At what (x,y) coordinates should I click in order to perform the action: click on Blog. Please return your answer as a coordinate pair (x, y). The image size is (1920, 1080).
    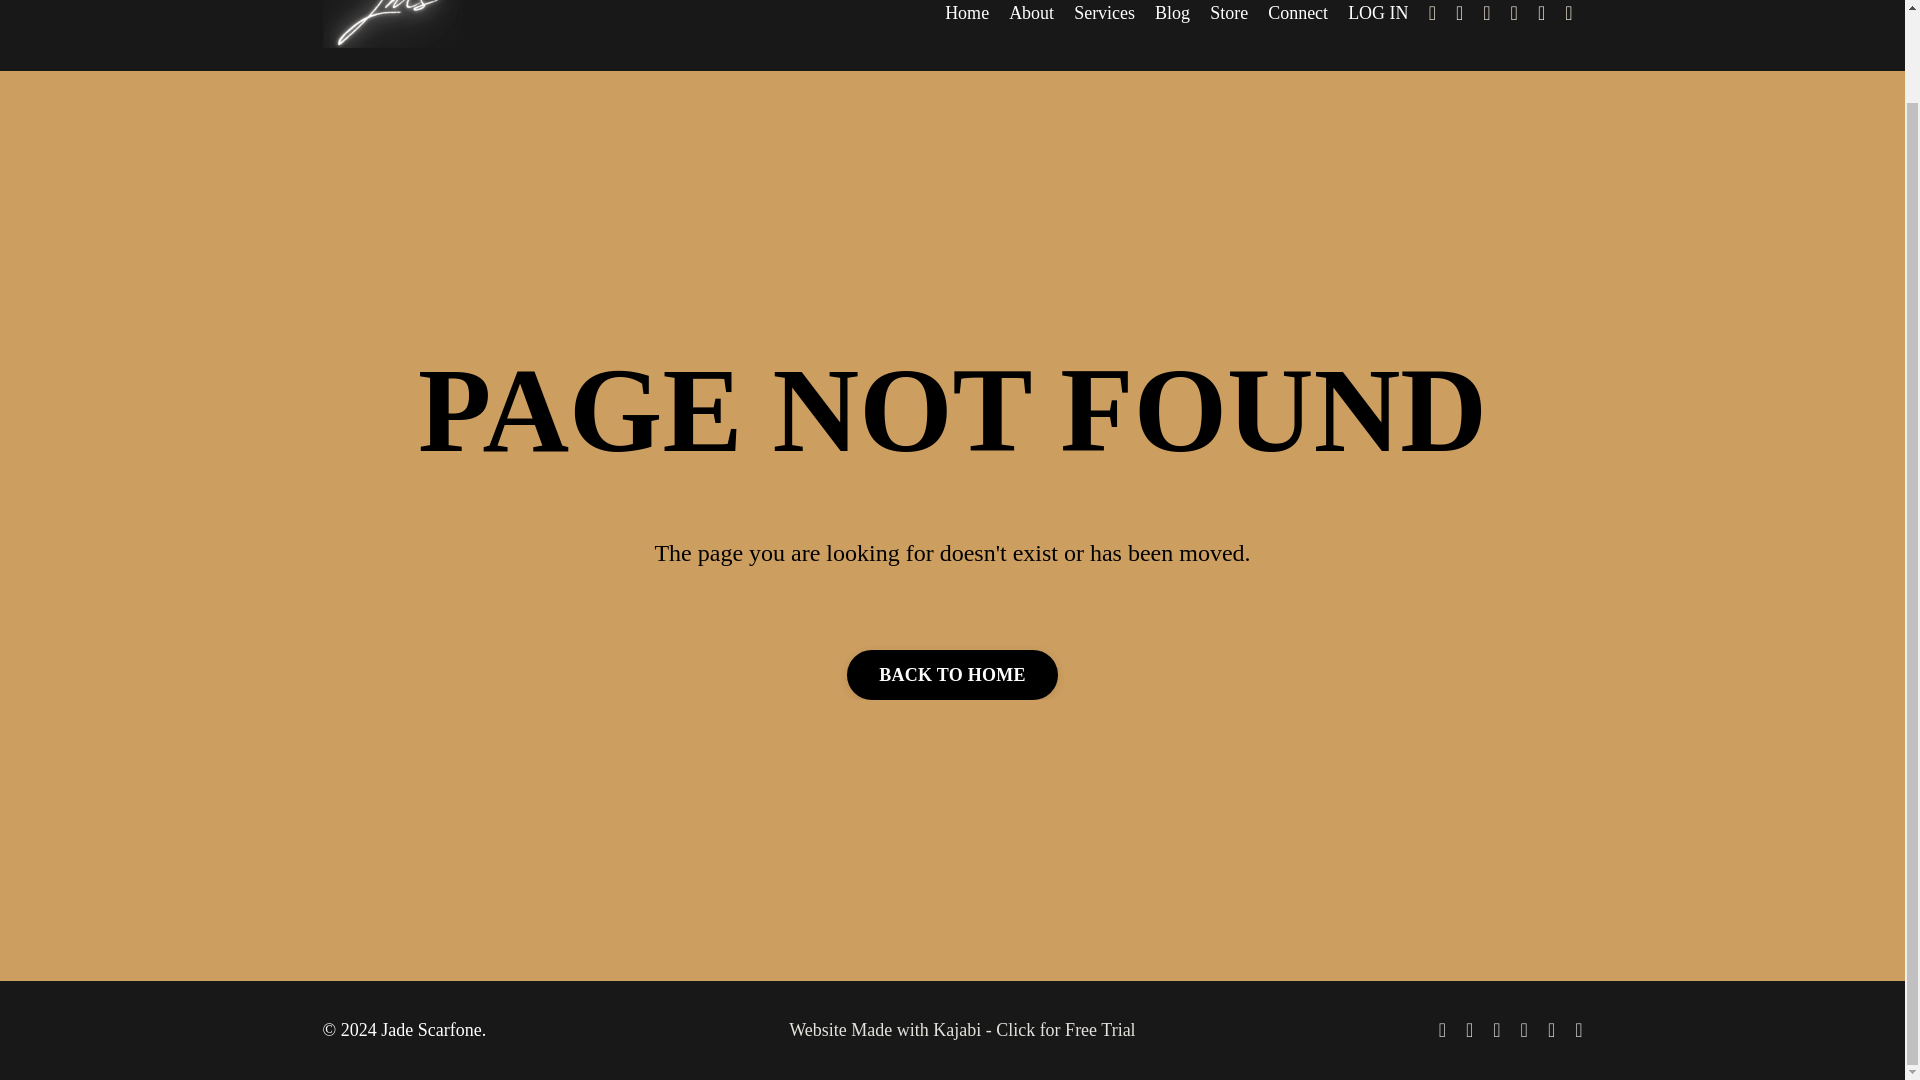
    Looking at the image, I should click on (1172, 14).